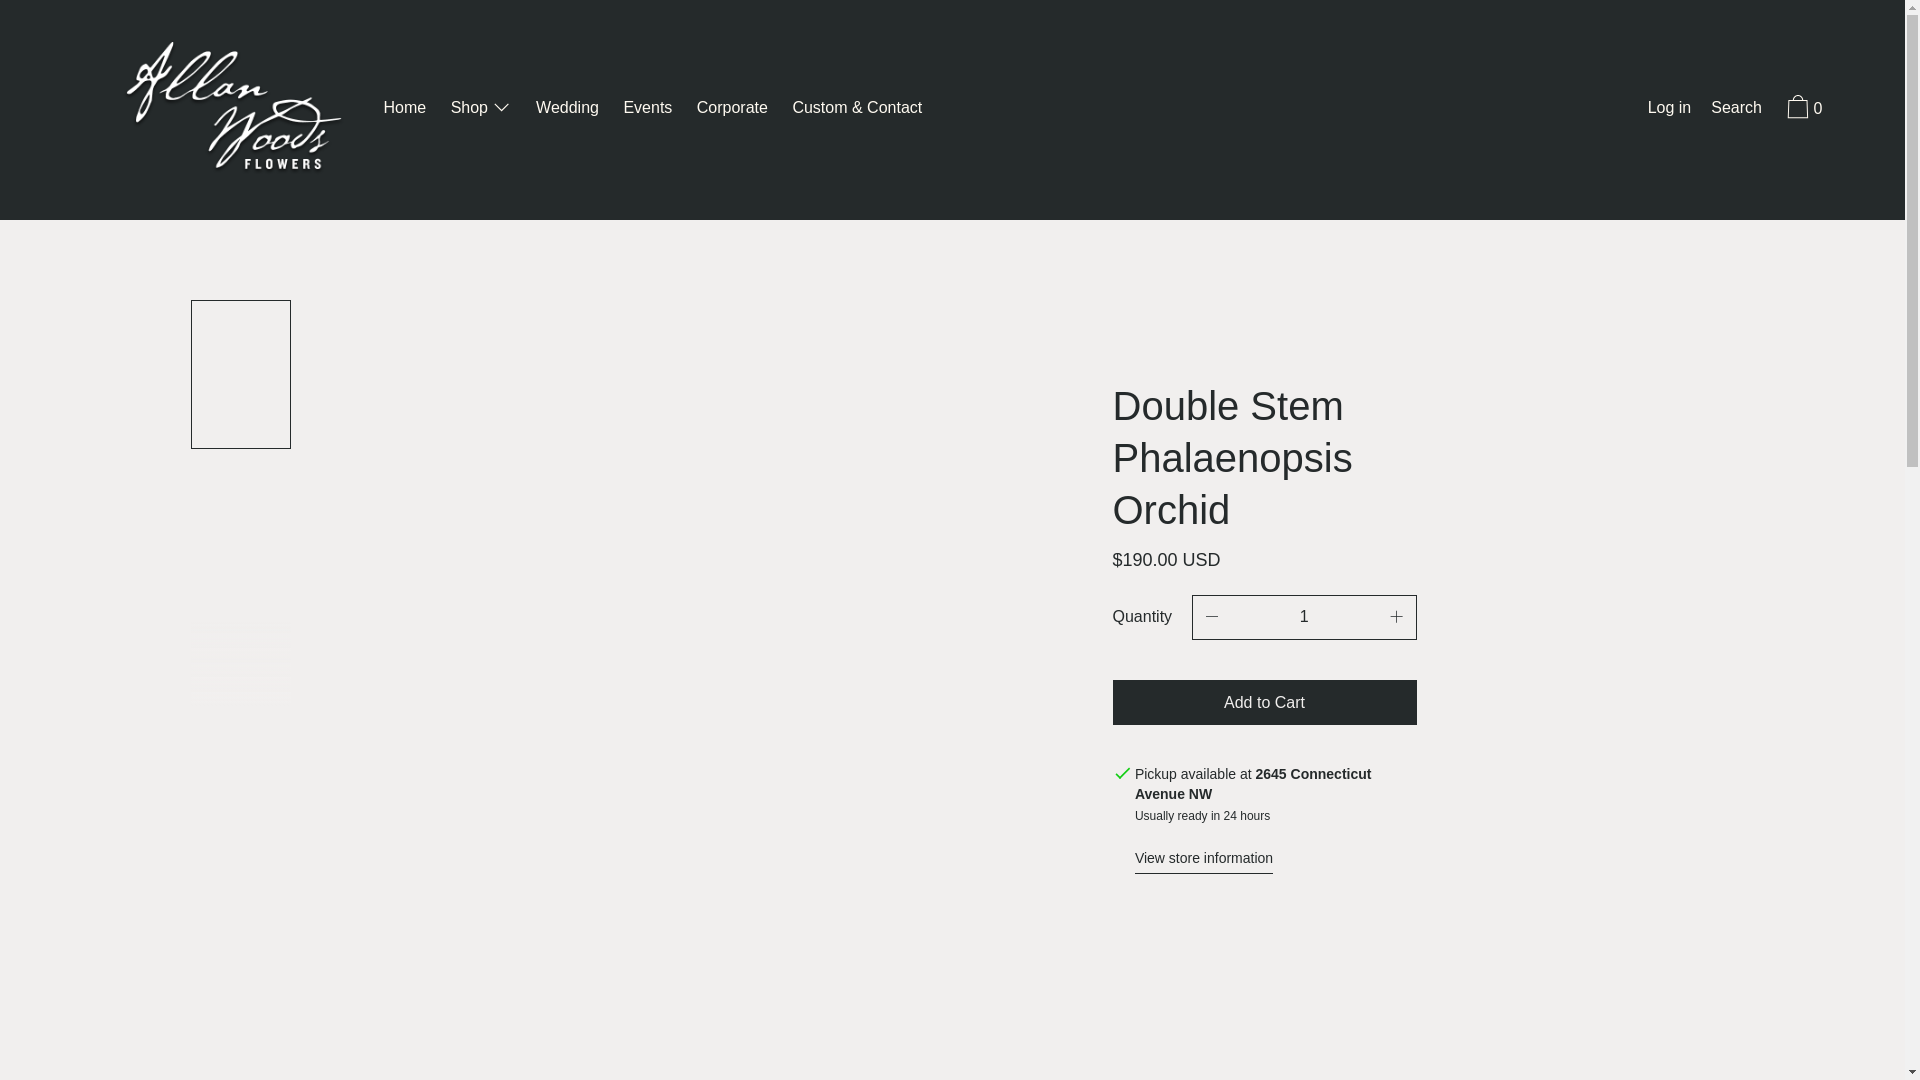 Image resolution: width=1920 pixels, height=1080 pixels. I want to click on Shop, so click(482, 110).